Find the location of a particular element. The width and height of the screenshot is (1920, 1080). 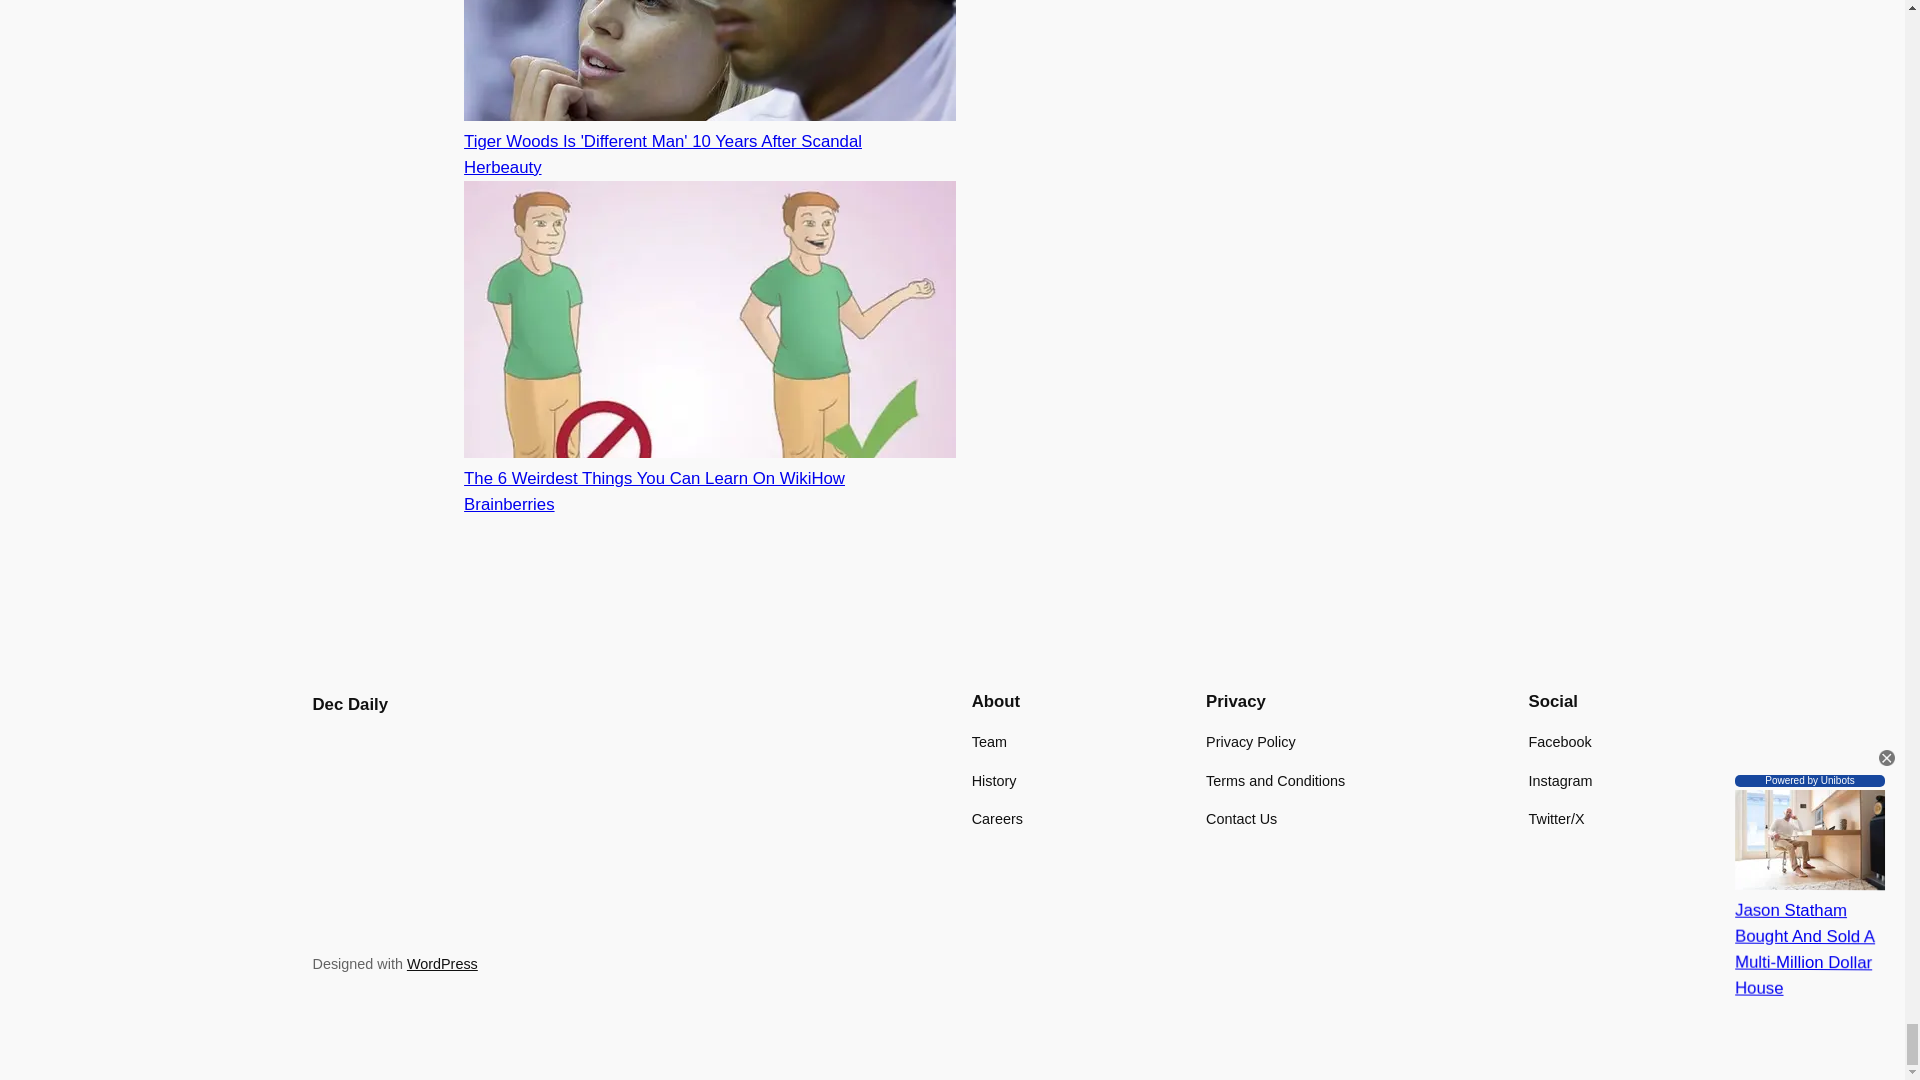

Privacy Policy is located at coordinates (1250, 742).